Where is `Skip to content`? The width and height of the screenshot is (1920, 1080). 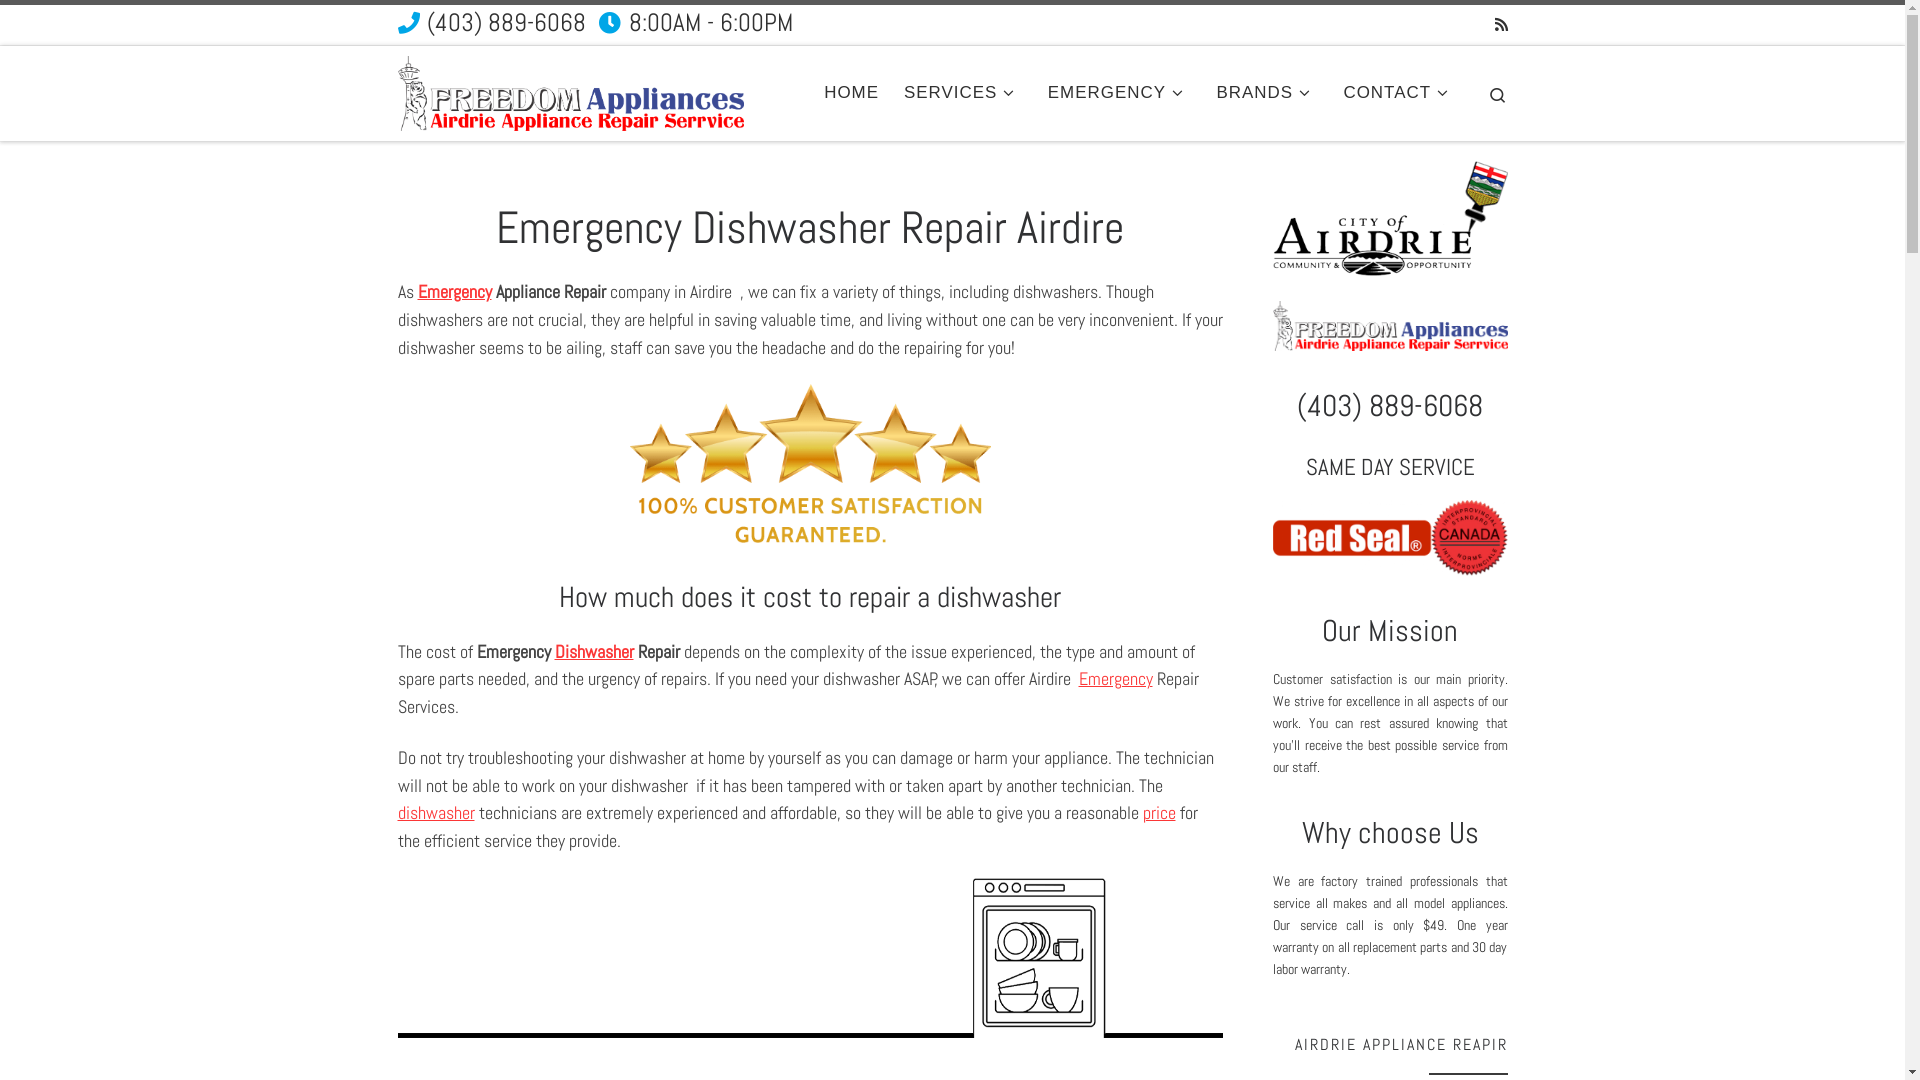 Skip to content is located at coordinates (71, 28).